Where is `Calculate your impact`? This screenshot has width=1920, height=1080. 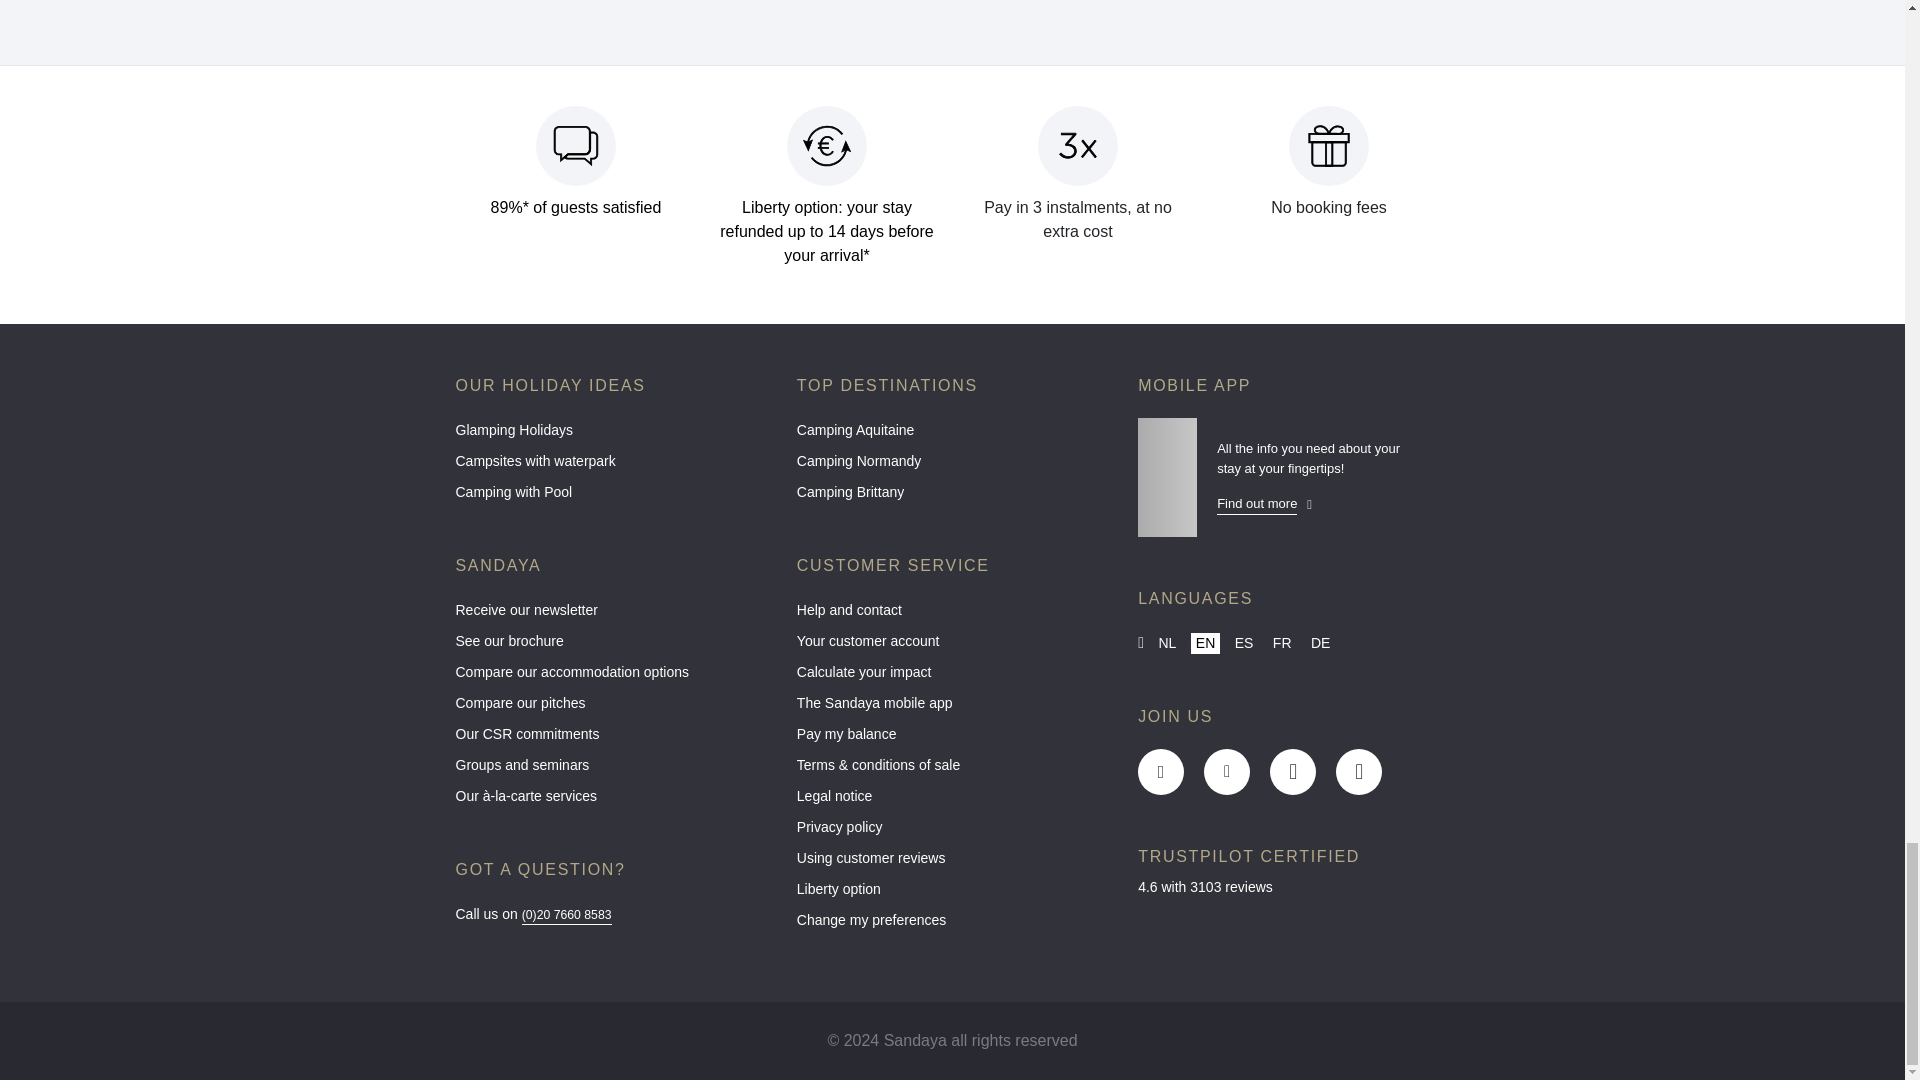 Calculate your impact is located at coordinates (952, 678).